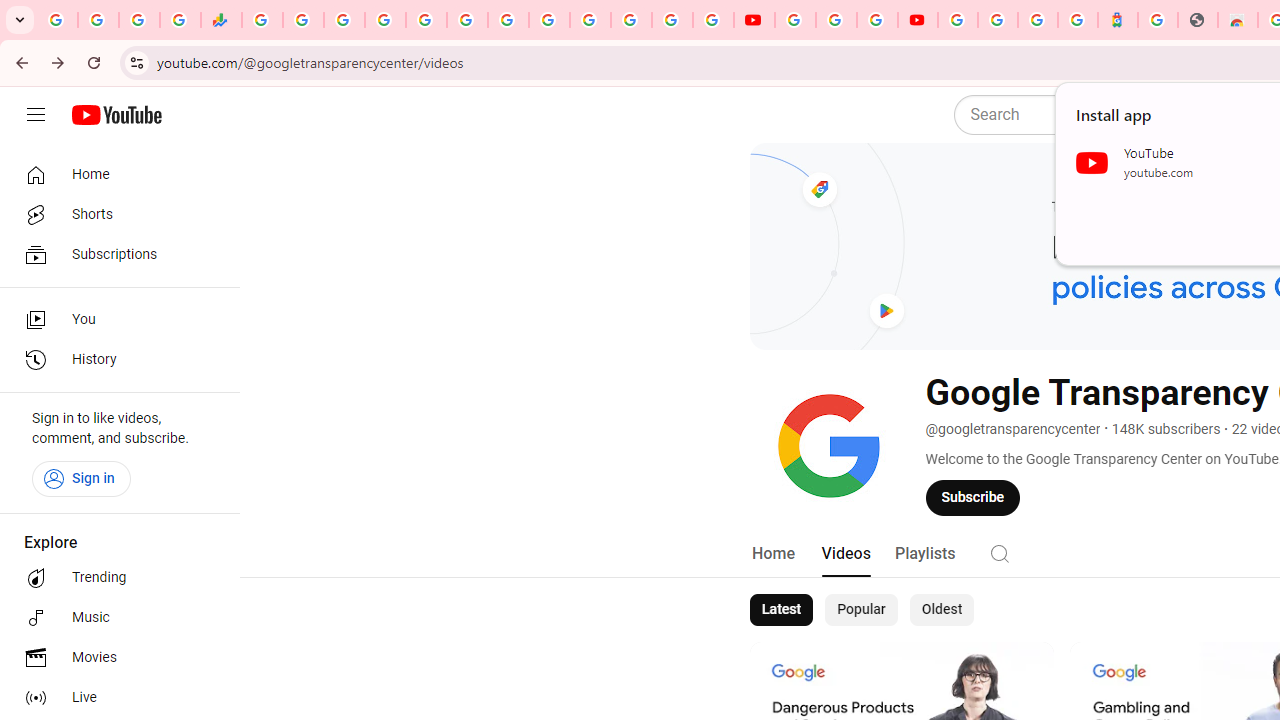  Describe the element at coordinates (958, 20) in the screenshot. I see `Sign in - Google Accounts` at that location.